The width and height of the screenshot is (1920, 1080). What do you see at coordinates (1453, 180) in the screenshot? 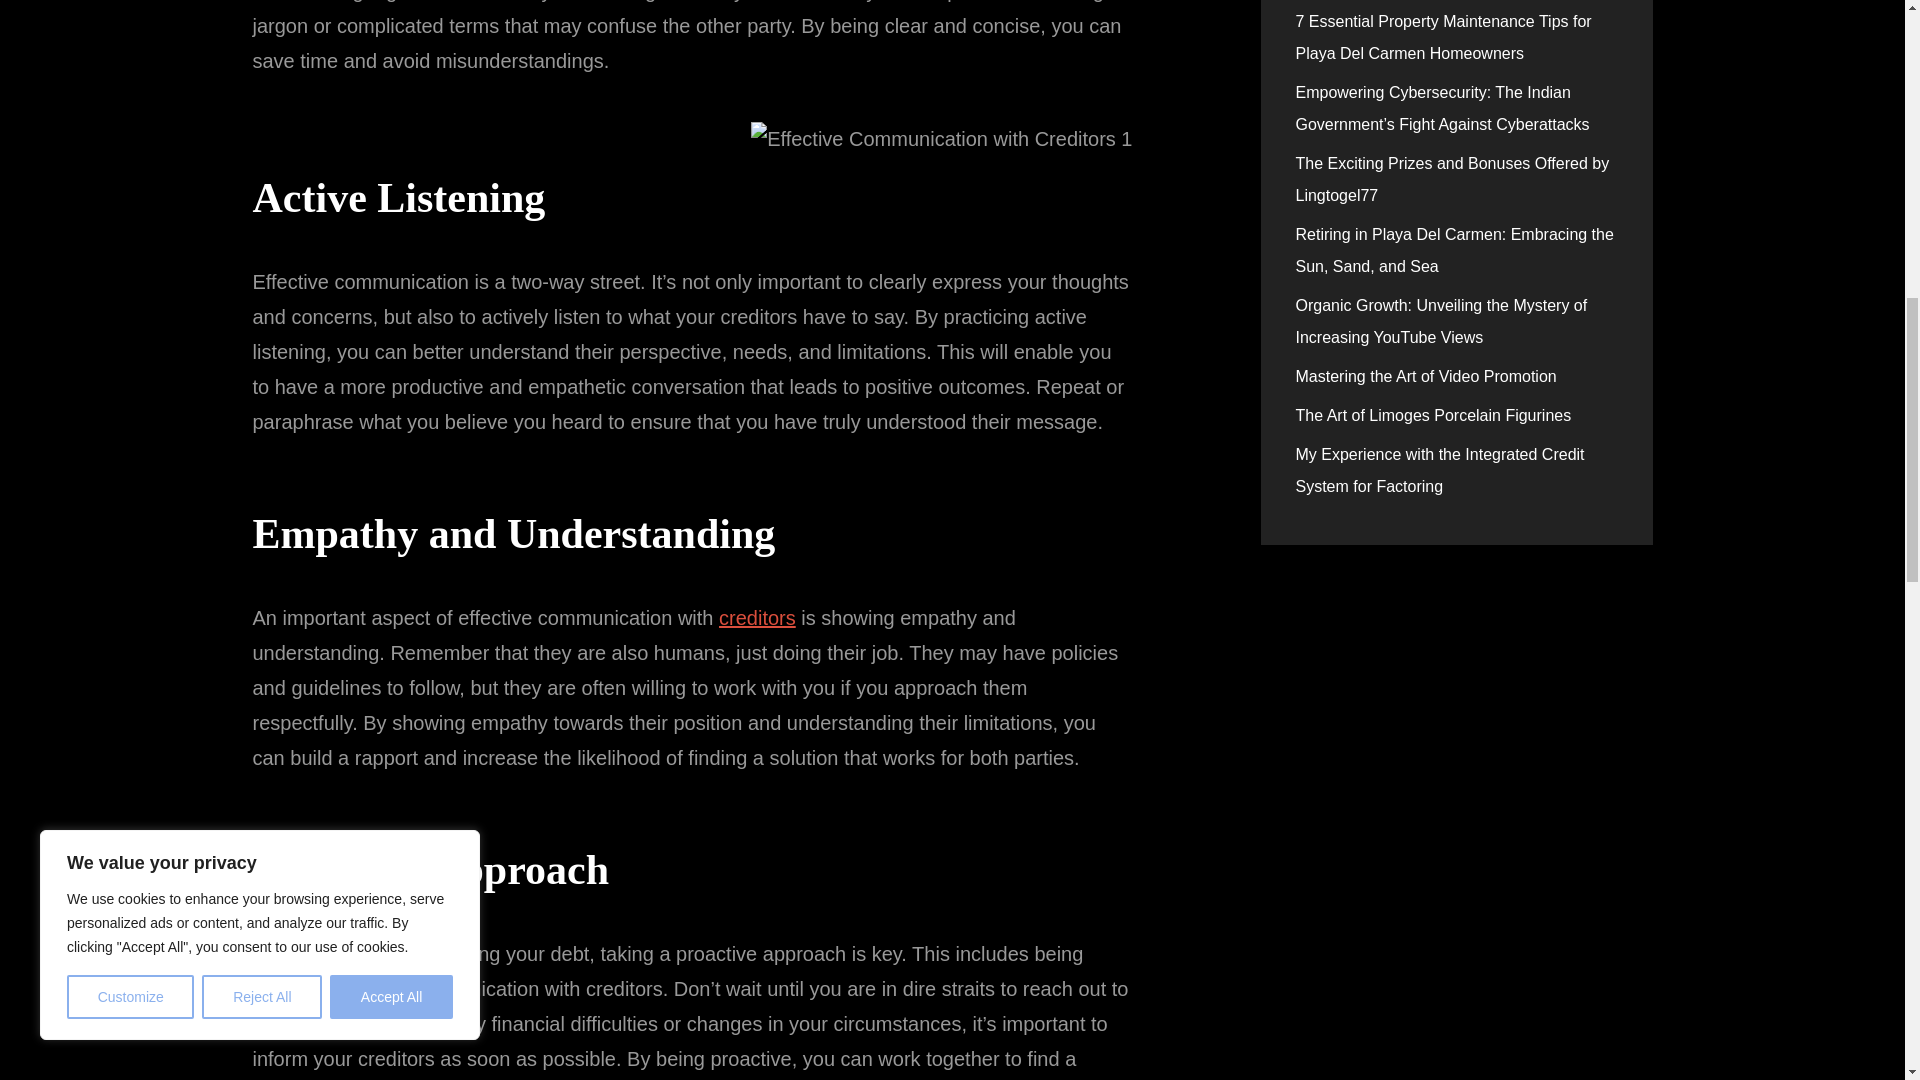
I see `The Exciting Prizes and Bonuses Offered by Lingtogel77` at bounding box center [1453, 180].